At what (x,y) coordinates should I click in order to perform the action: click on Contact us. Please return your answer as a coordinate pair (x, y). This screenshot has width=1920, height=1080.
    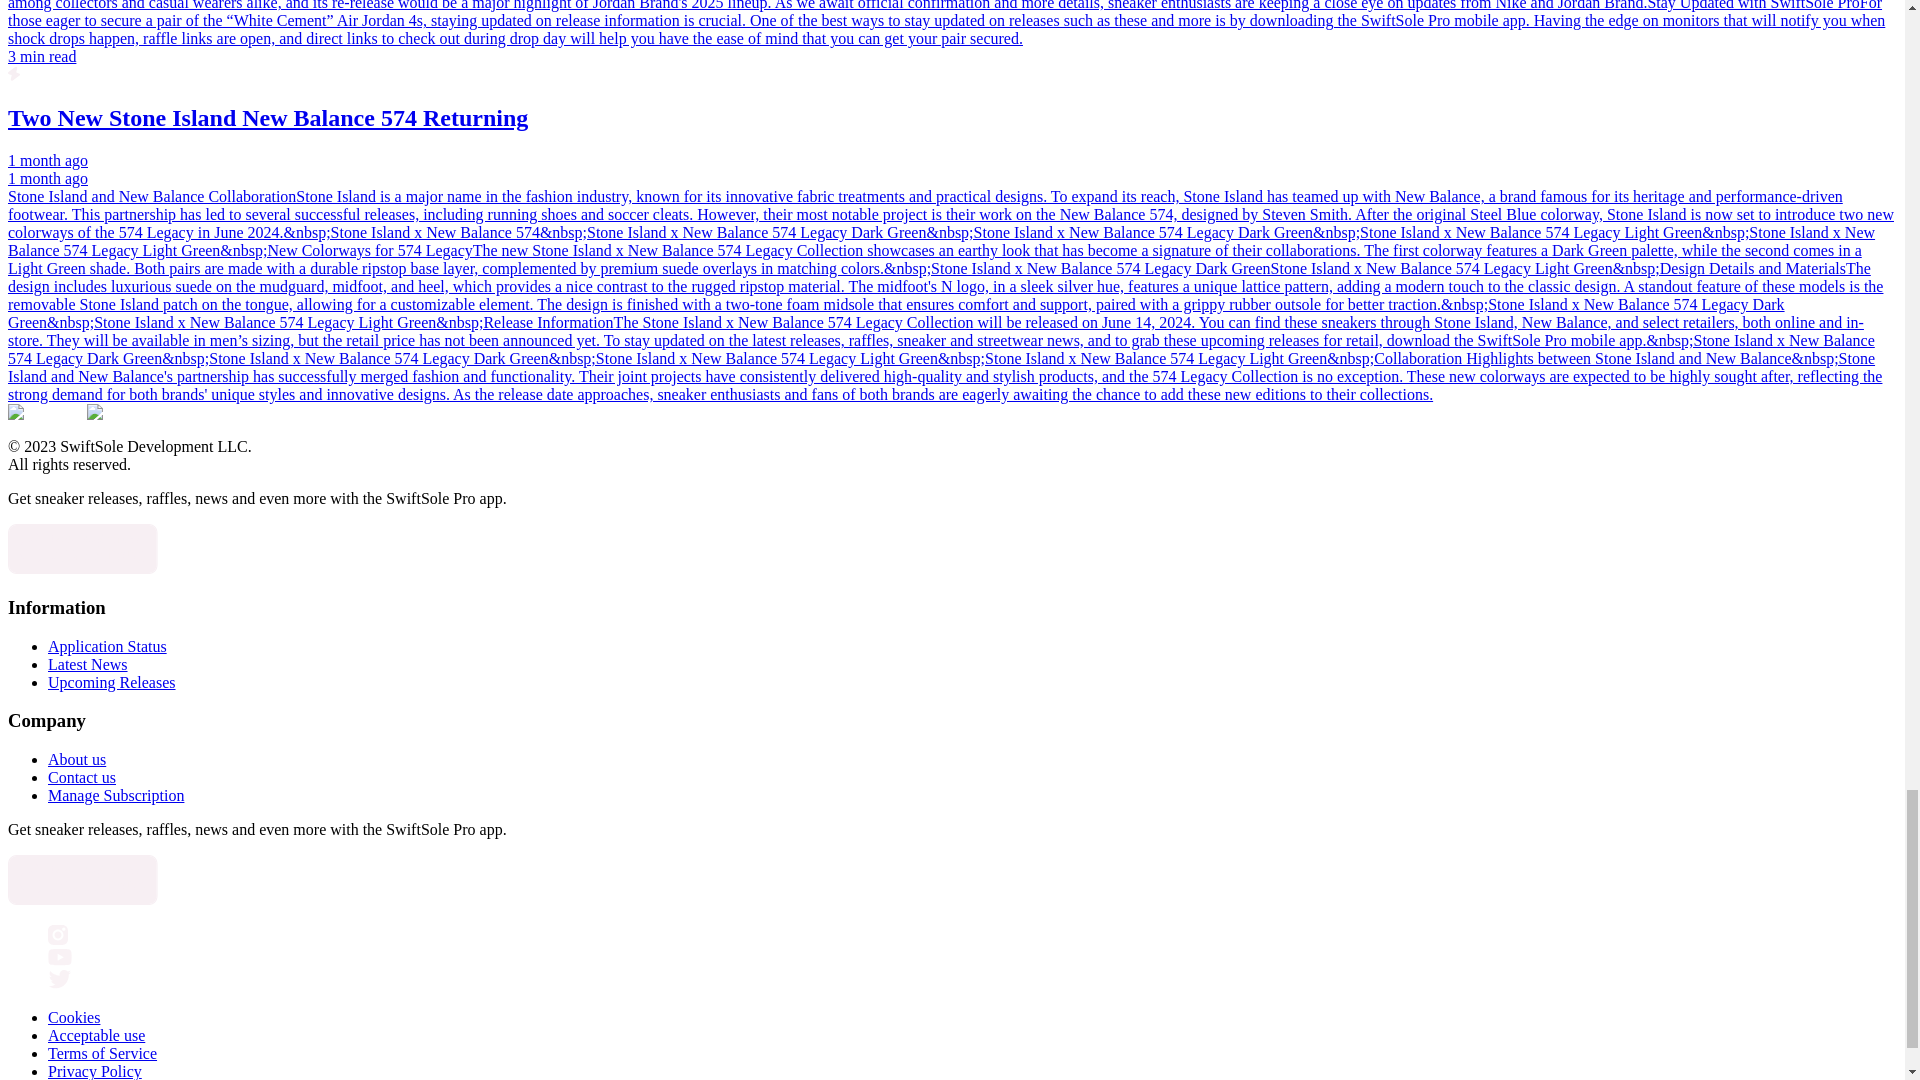
    Looking at the image, I should click on (82, 777).